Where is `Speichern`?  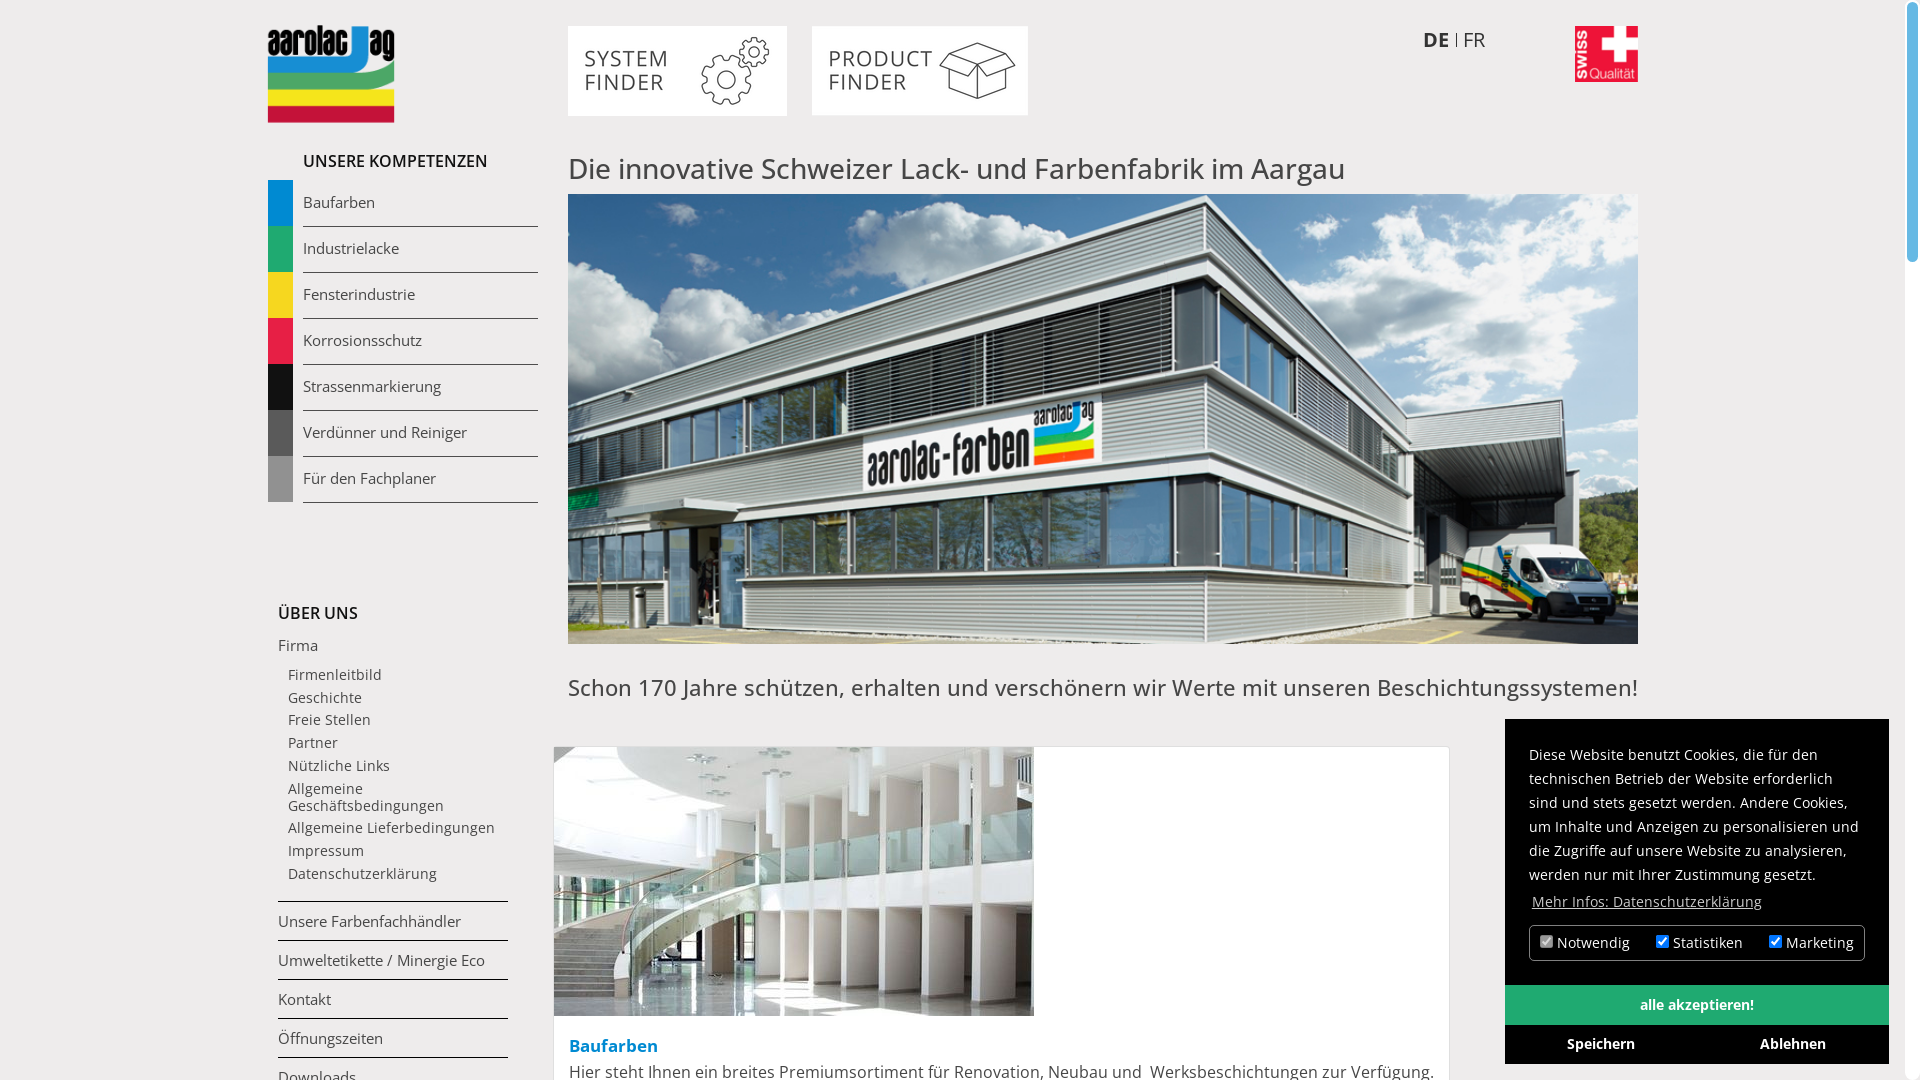 Speichern is located at coordinates (1601, 1044).